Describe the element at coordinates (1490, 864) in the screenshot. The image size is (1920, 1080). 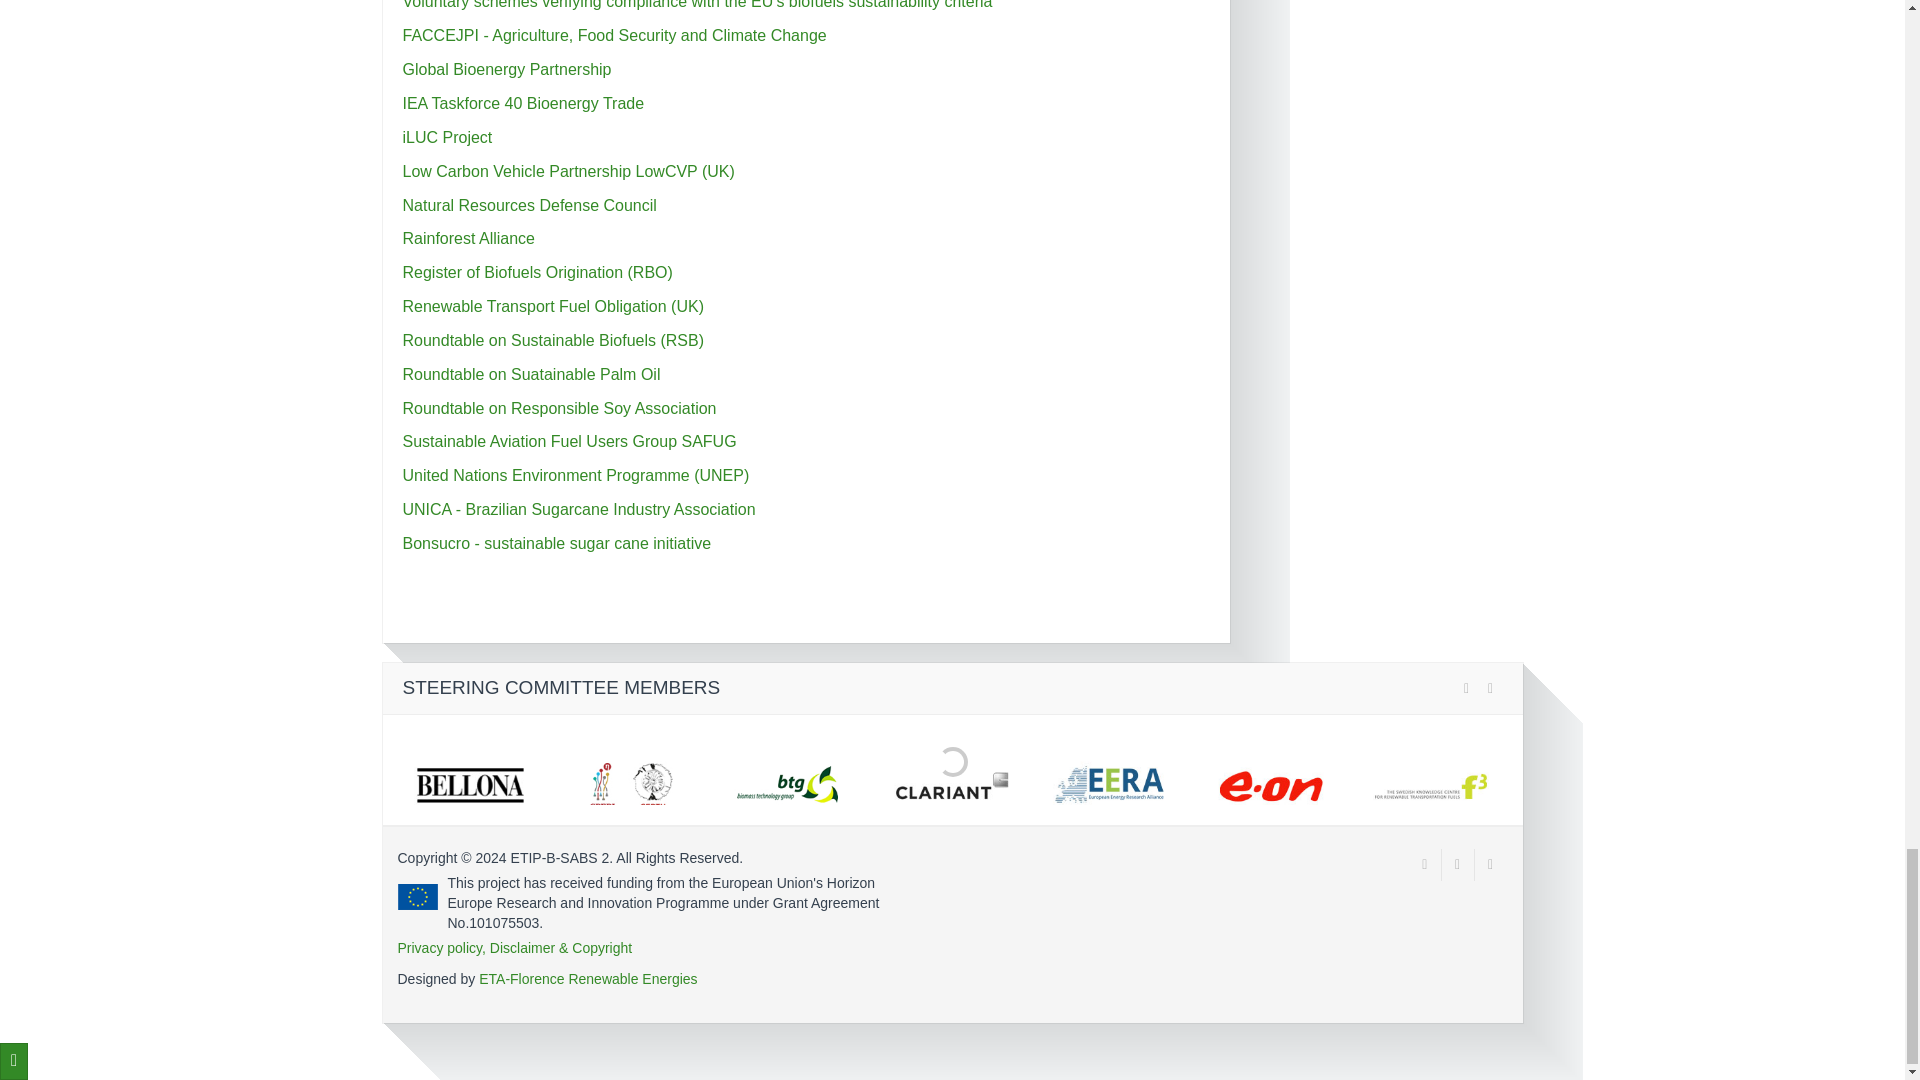
I see `Linkedin` at that location.